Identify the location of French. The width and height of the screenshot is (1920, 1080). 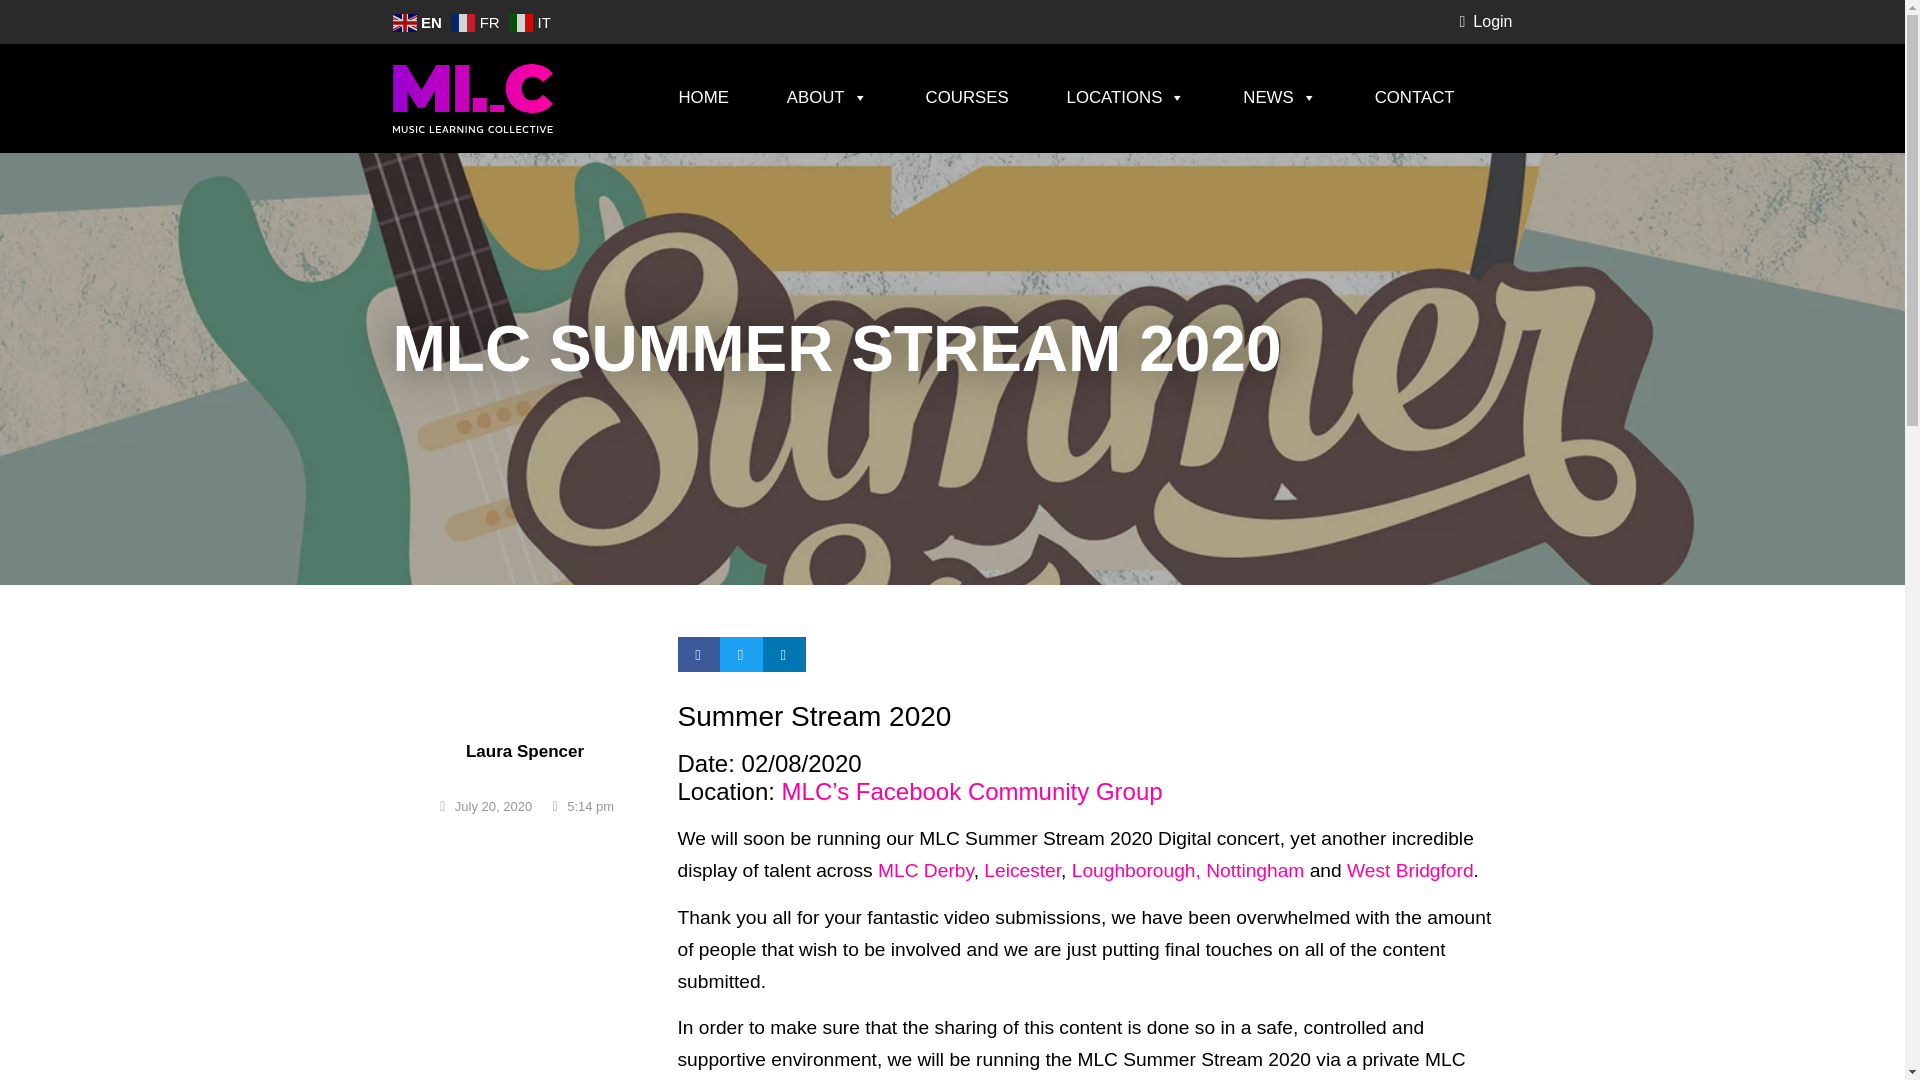
(477, 21).